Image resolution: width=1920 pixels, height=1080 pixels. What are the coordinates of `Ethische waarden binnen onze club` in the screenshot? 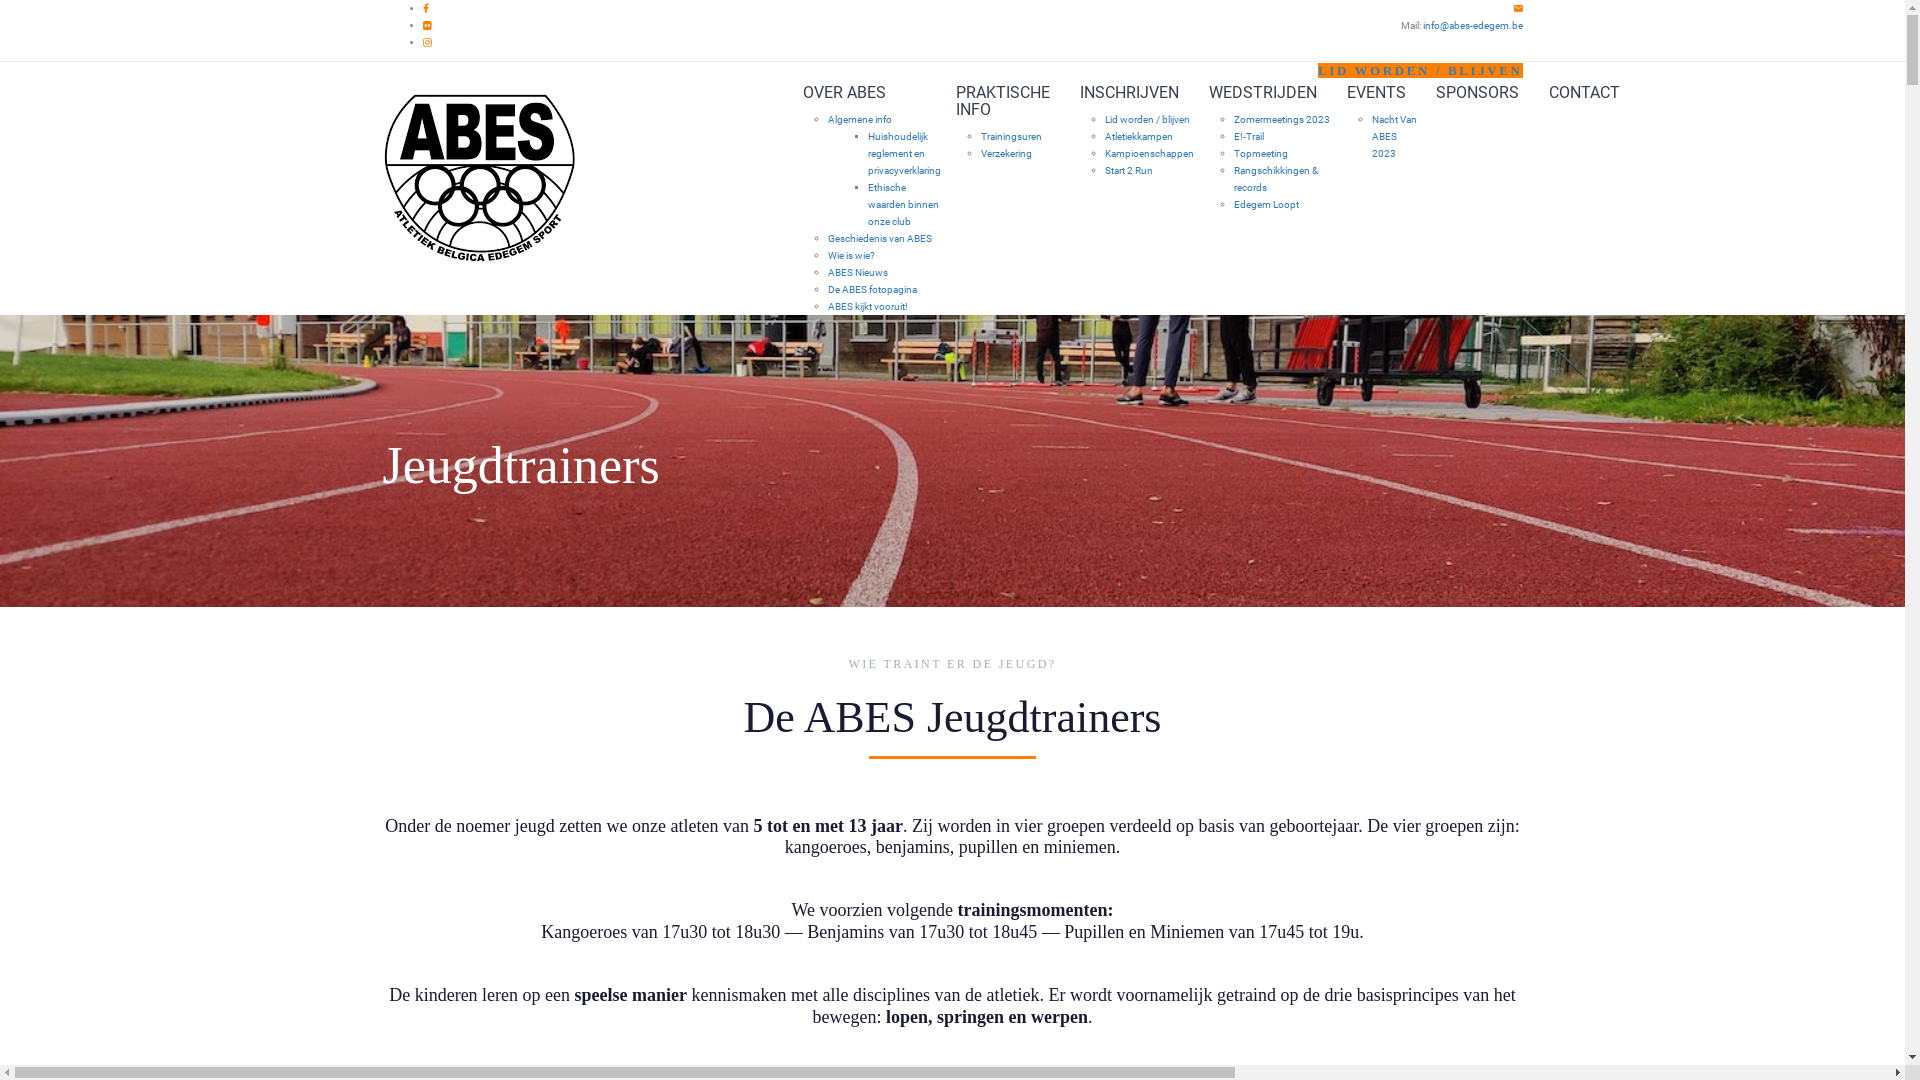 It's located at (904, 204).